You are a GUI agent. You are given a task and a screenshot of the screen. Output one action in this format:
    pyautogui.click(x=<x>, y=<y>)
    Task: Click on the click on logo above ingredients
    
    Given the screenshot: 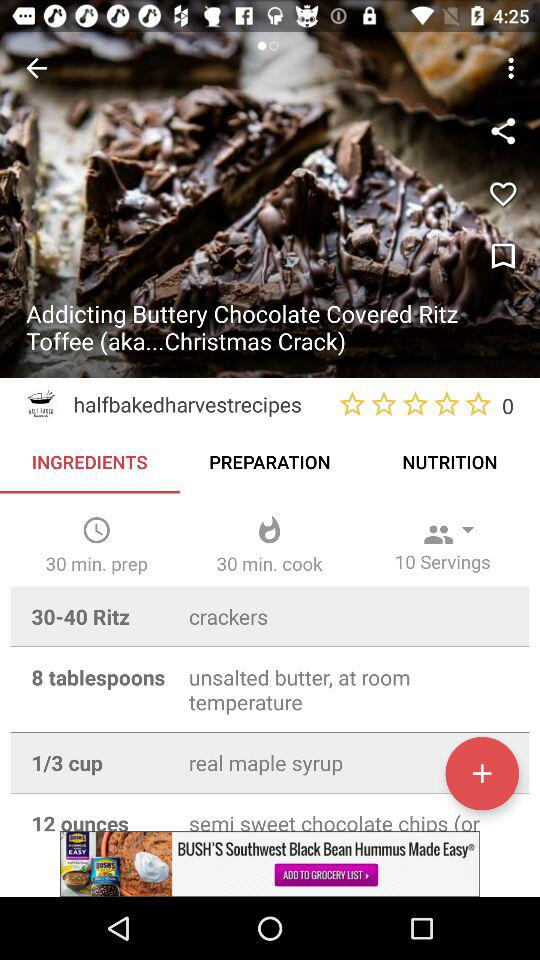 What is the action you would take?
    pyautogui.click(x=41, y=404)
    